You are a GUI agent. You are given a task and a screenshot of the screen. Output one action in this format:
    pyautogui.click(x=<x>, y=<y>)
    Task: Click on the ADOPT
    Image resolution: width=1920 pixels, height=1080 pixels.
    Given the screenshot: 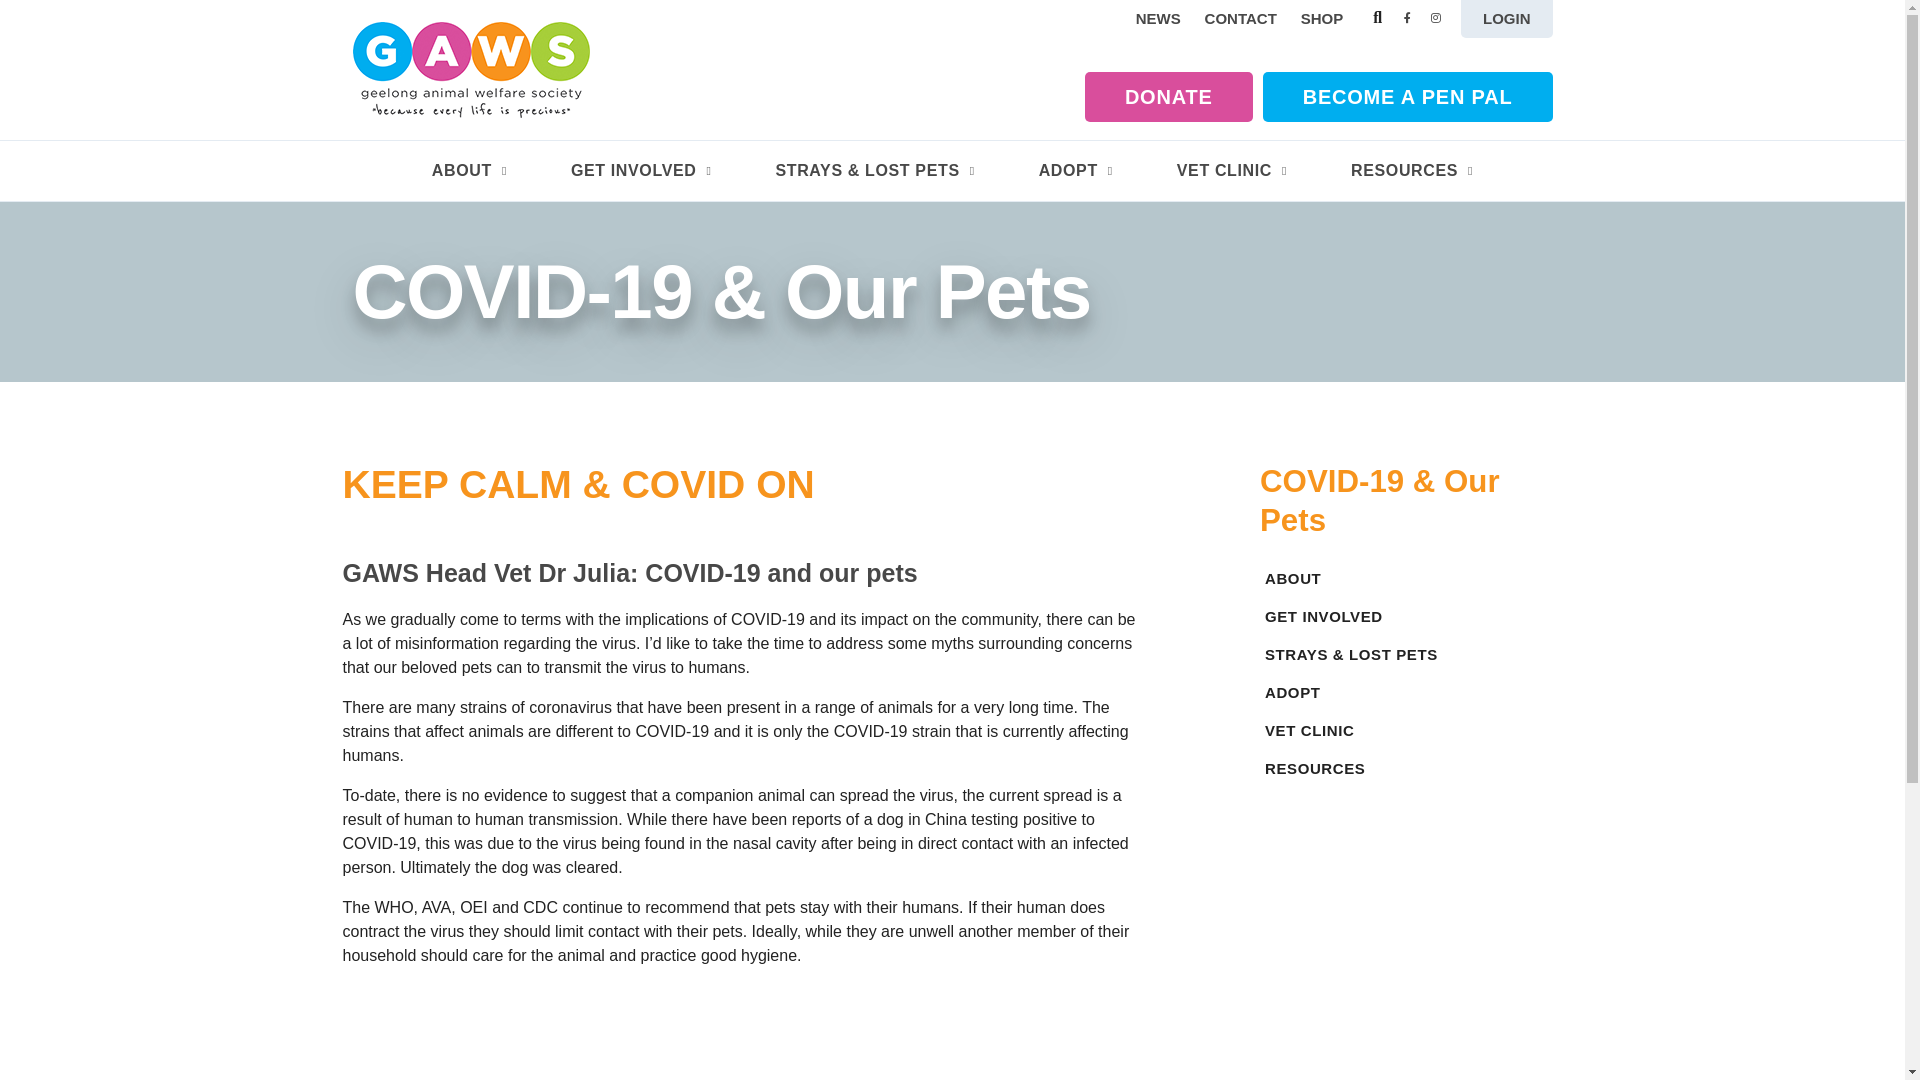 What is the action you would take?
    pyautogui.click(x=1406, y=693)
    